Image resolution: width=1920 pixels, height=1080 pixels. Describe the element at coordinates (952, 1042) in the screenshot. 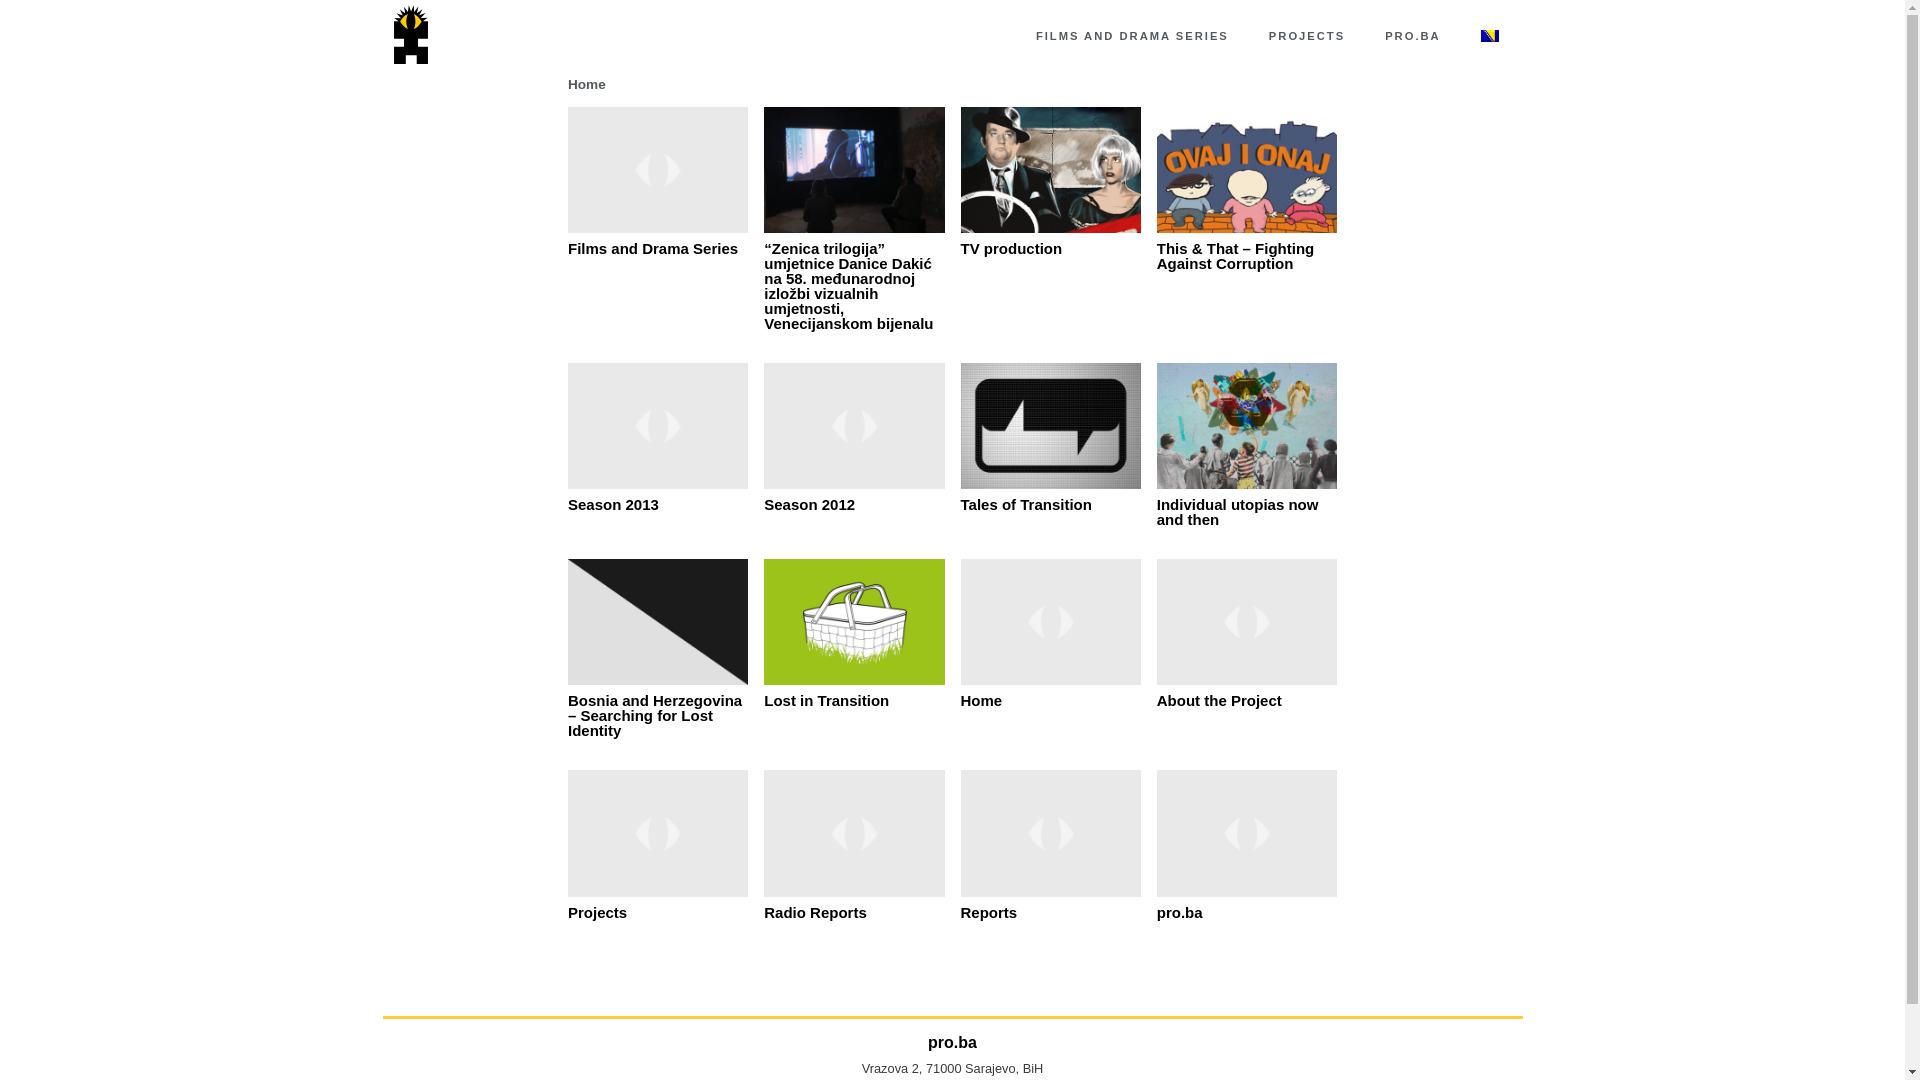

I see `pro.ba` at that location.